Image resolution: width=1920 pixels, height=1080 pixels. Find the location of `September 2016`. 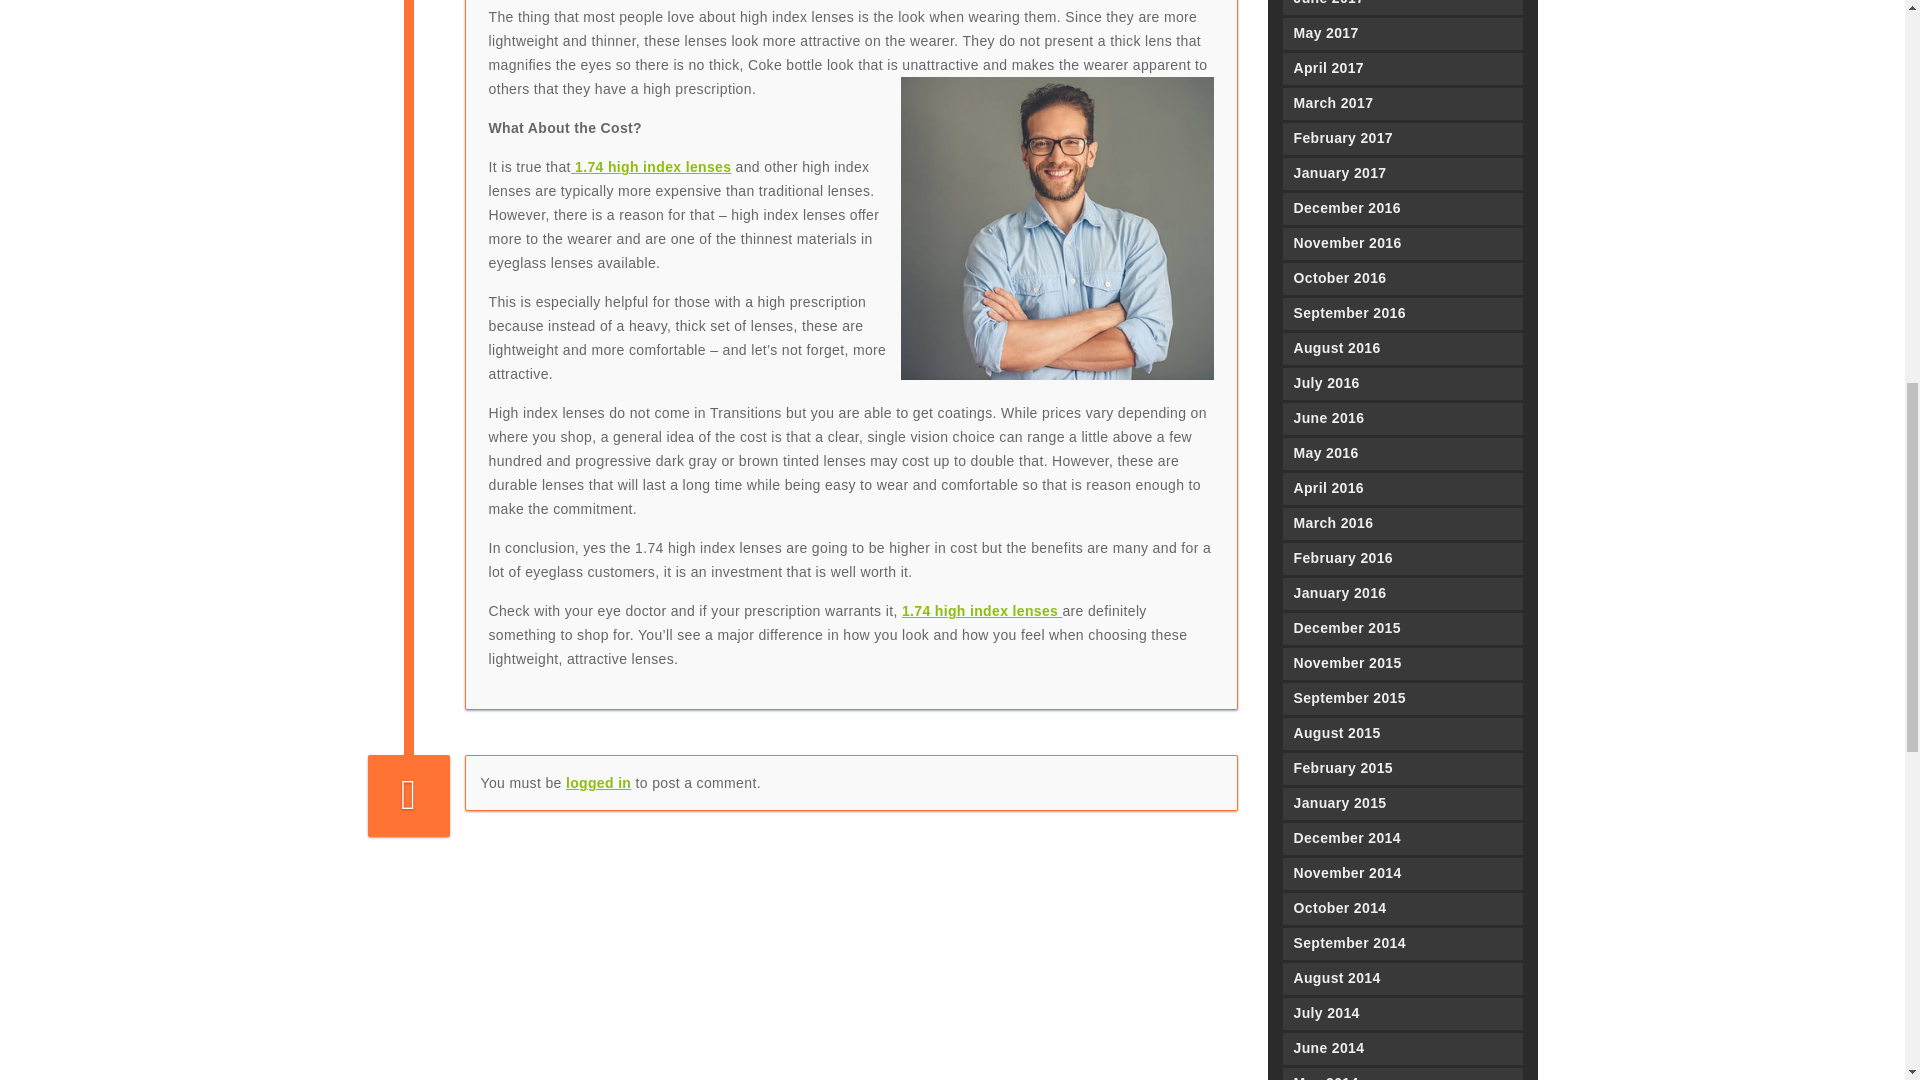

September 2016 is located at coordinates (1402, 314).